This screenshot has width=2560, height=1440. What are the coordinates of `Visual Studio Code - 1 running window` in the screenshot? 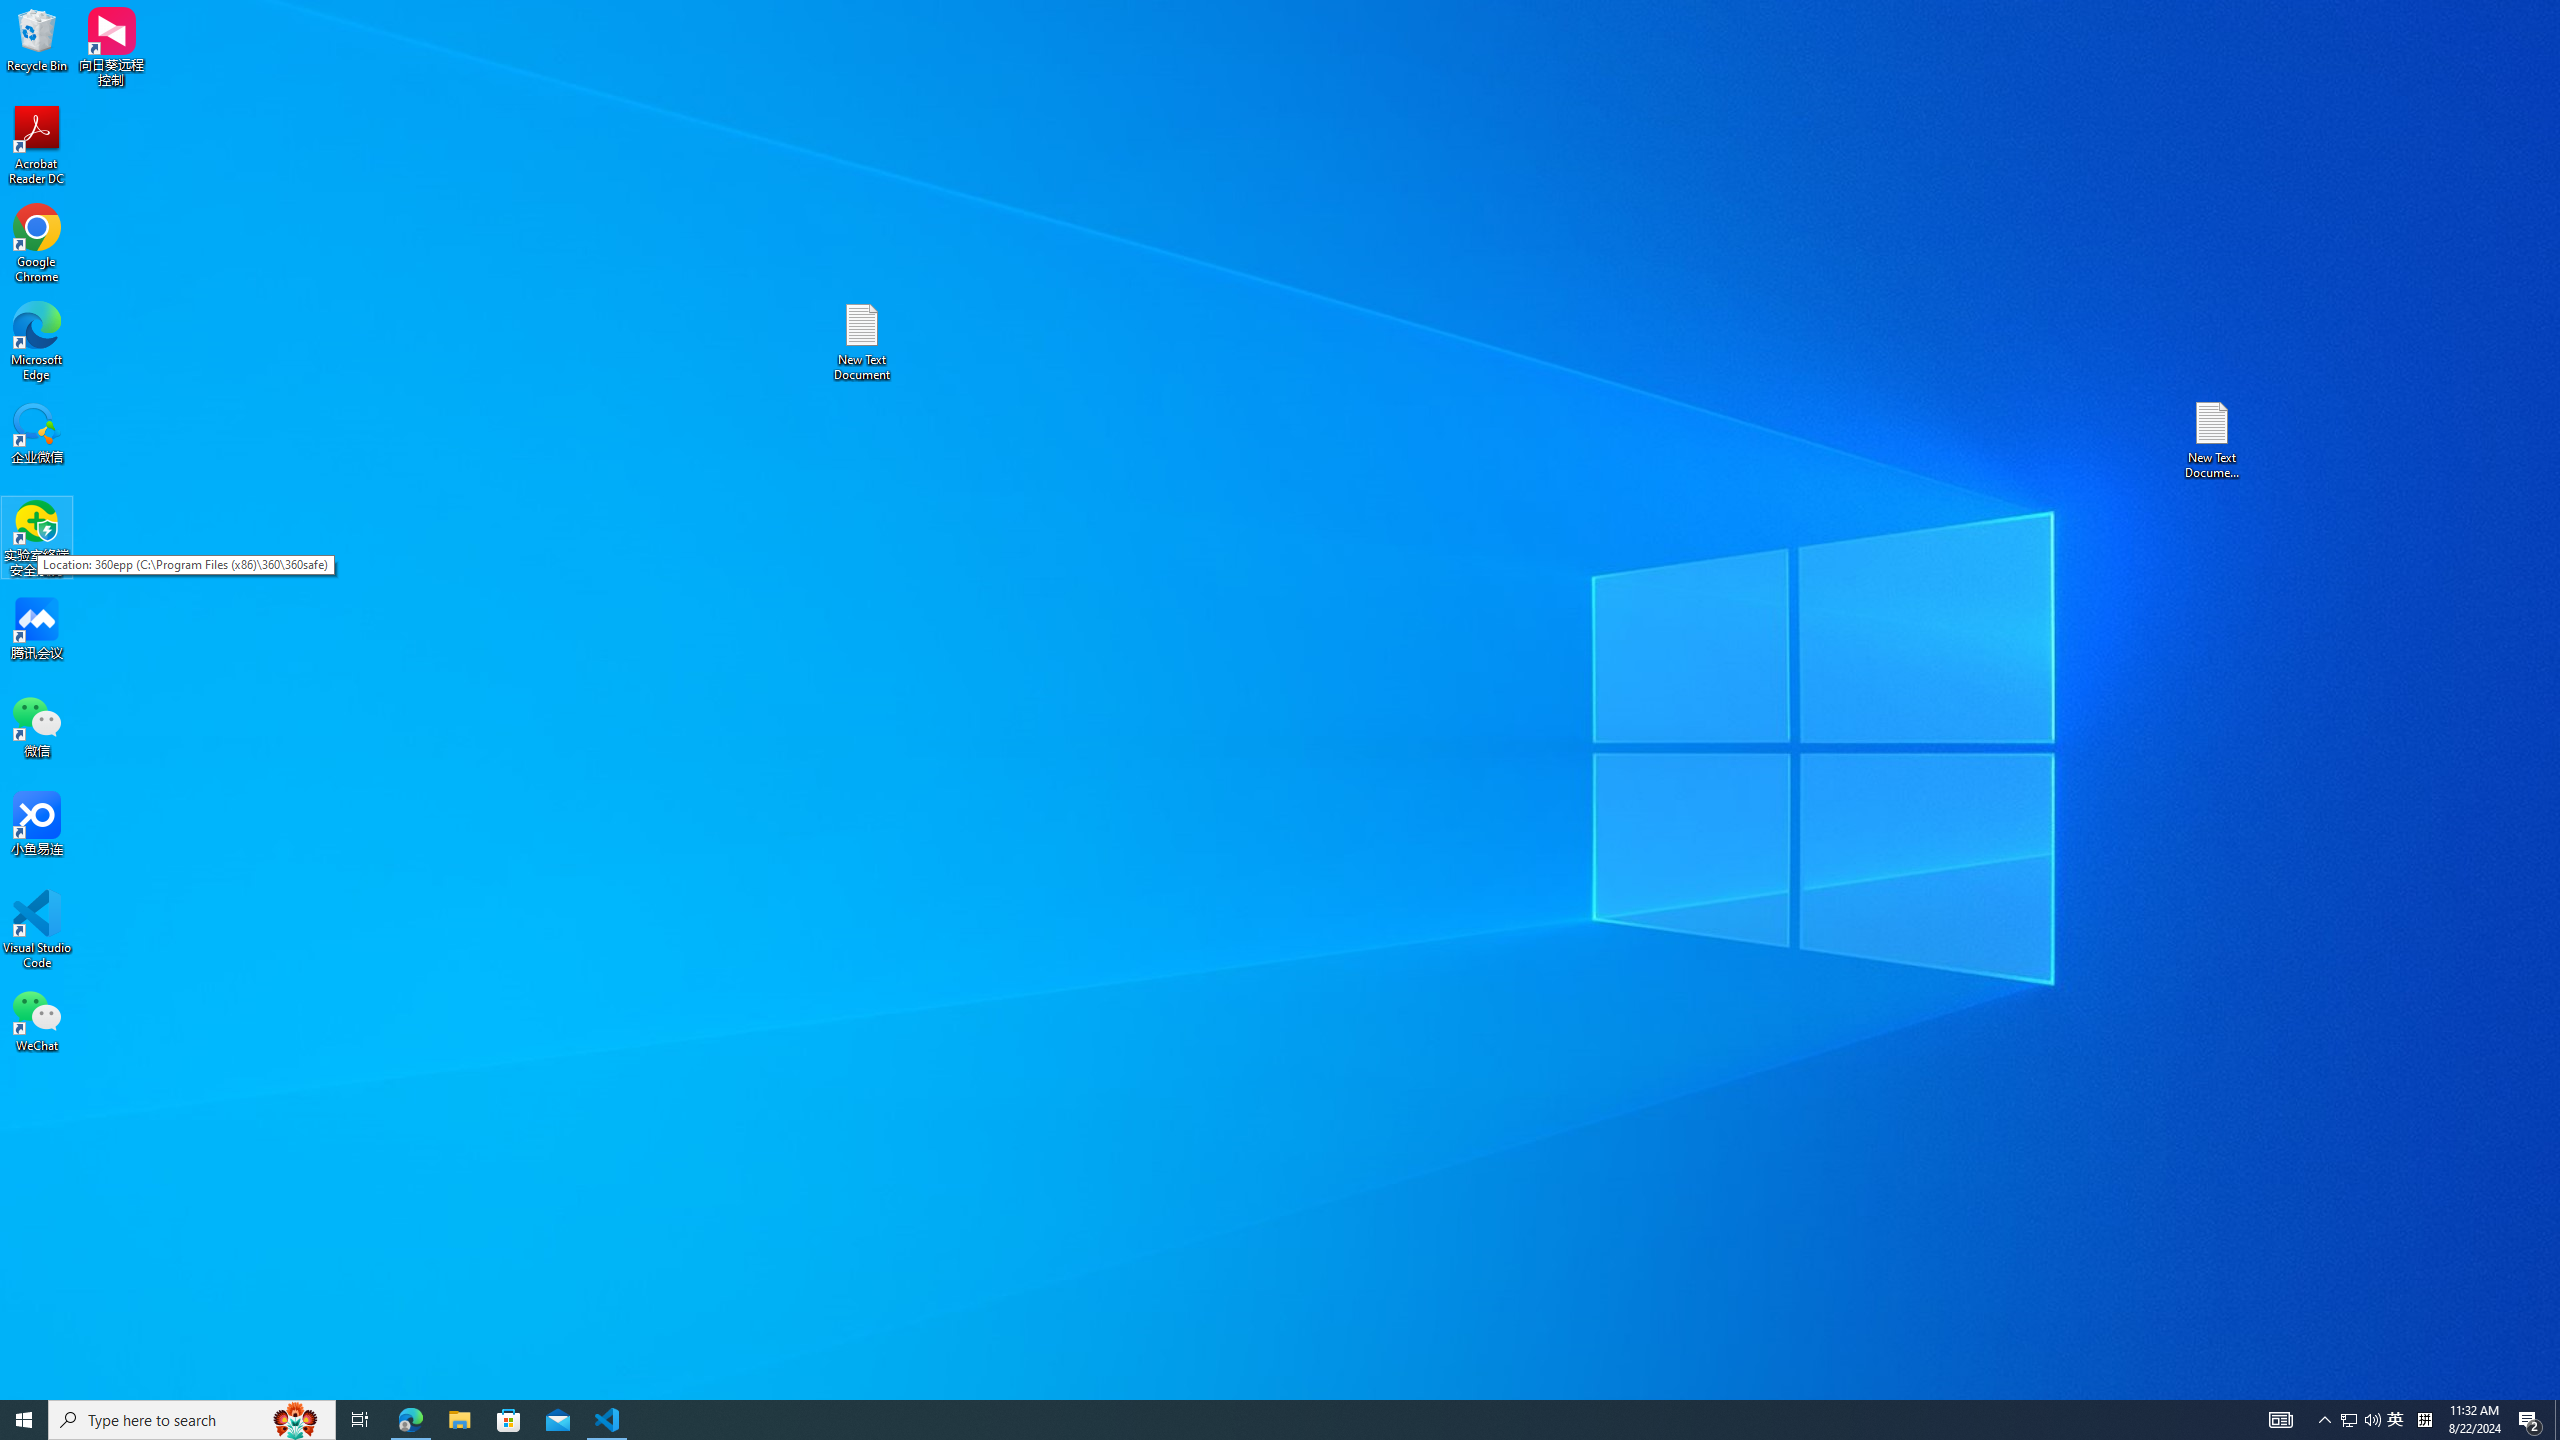 It's located at (608, 1420).